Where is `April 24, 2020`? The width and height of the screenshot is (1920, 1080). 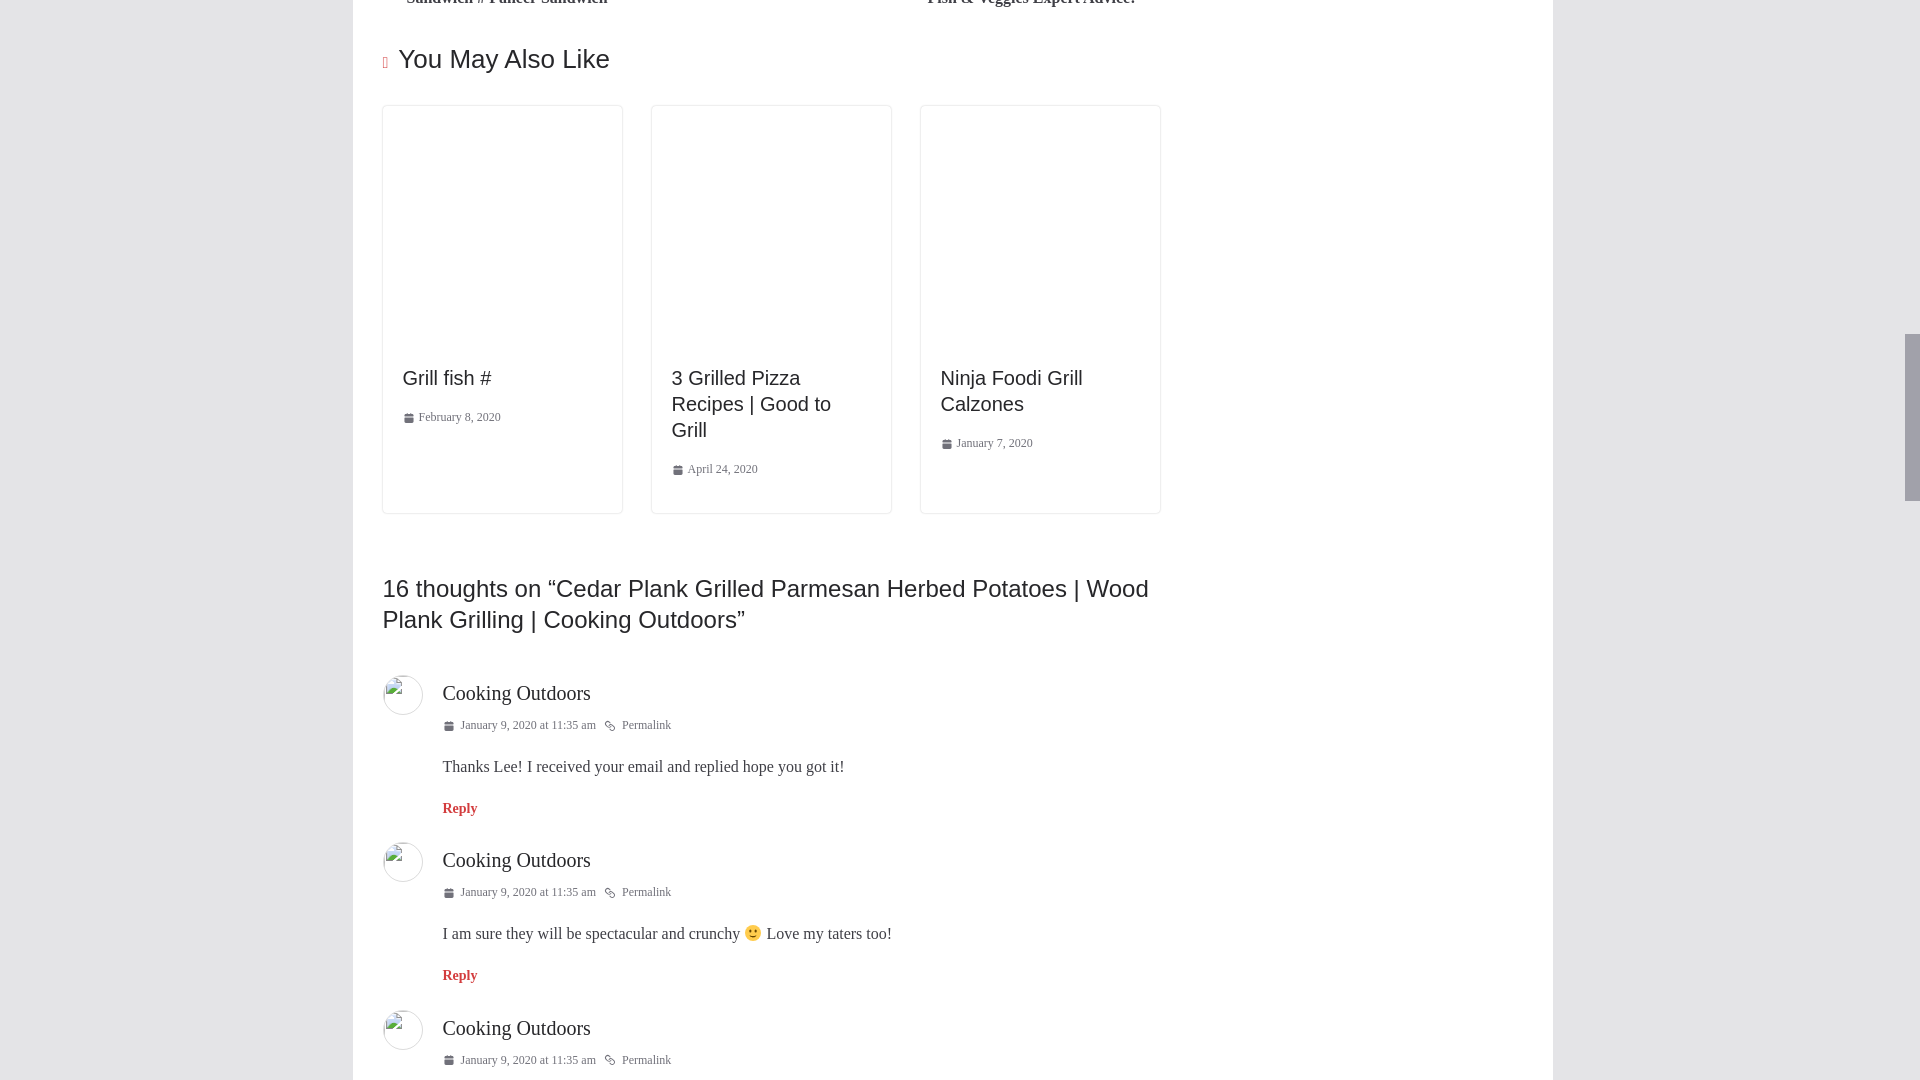
April 24, 2020 is located at coordinates (715, 470).